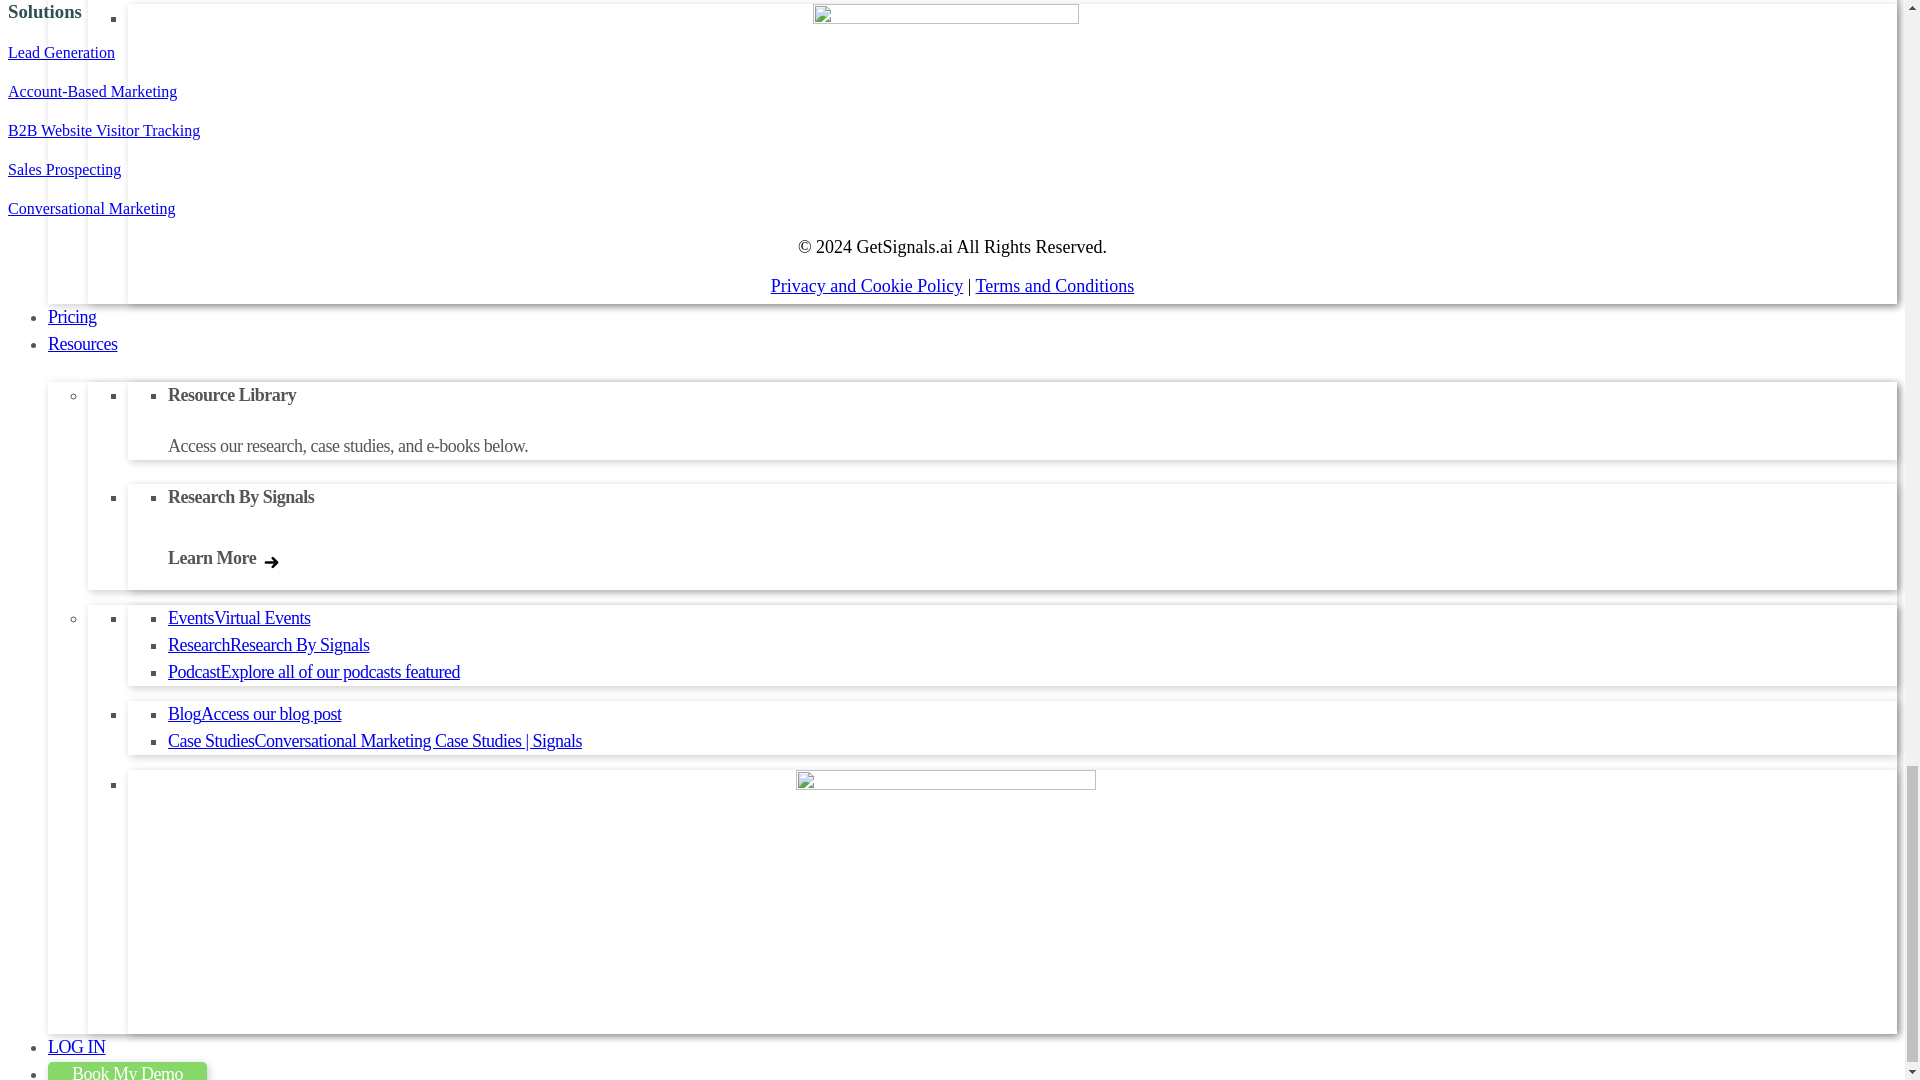  I want to click on Pricing, so click(72, 316).